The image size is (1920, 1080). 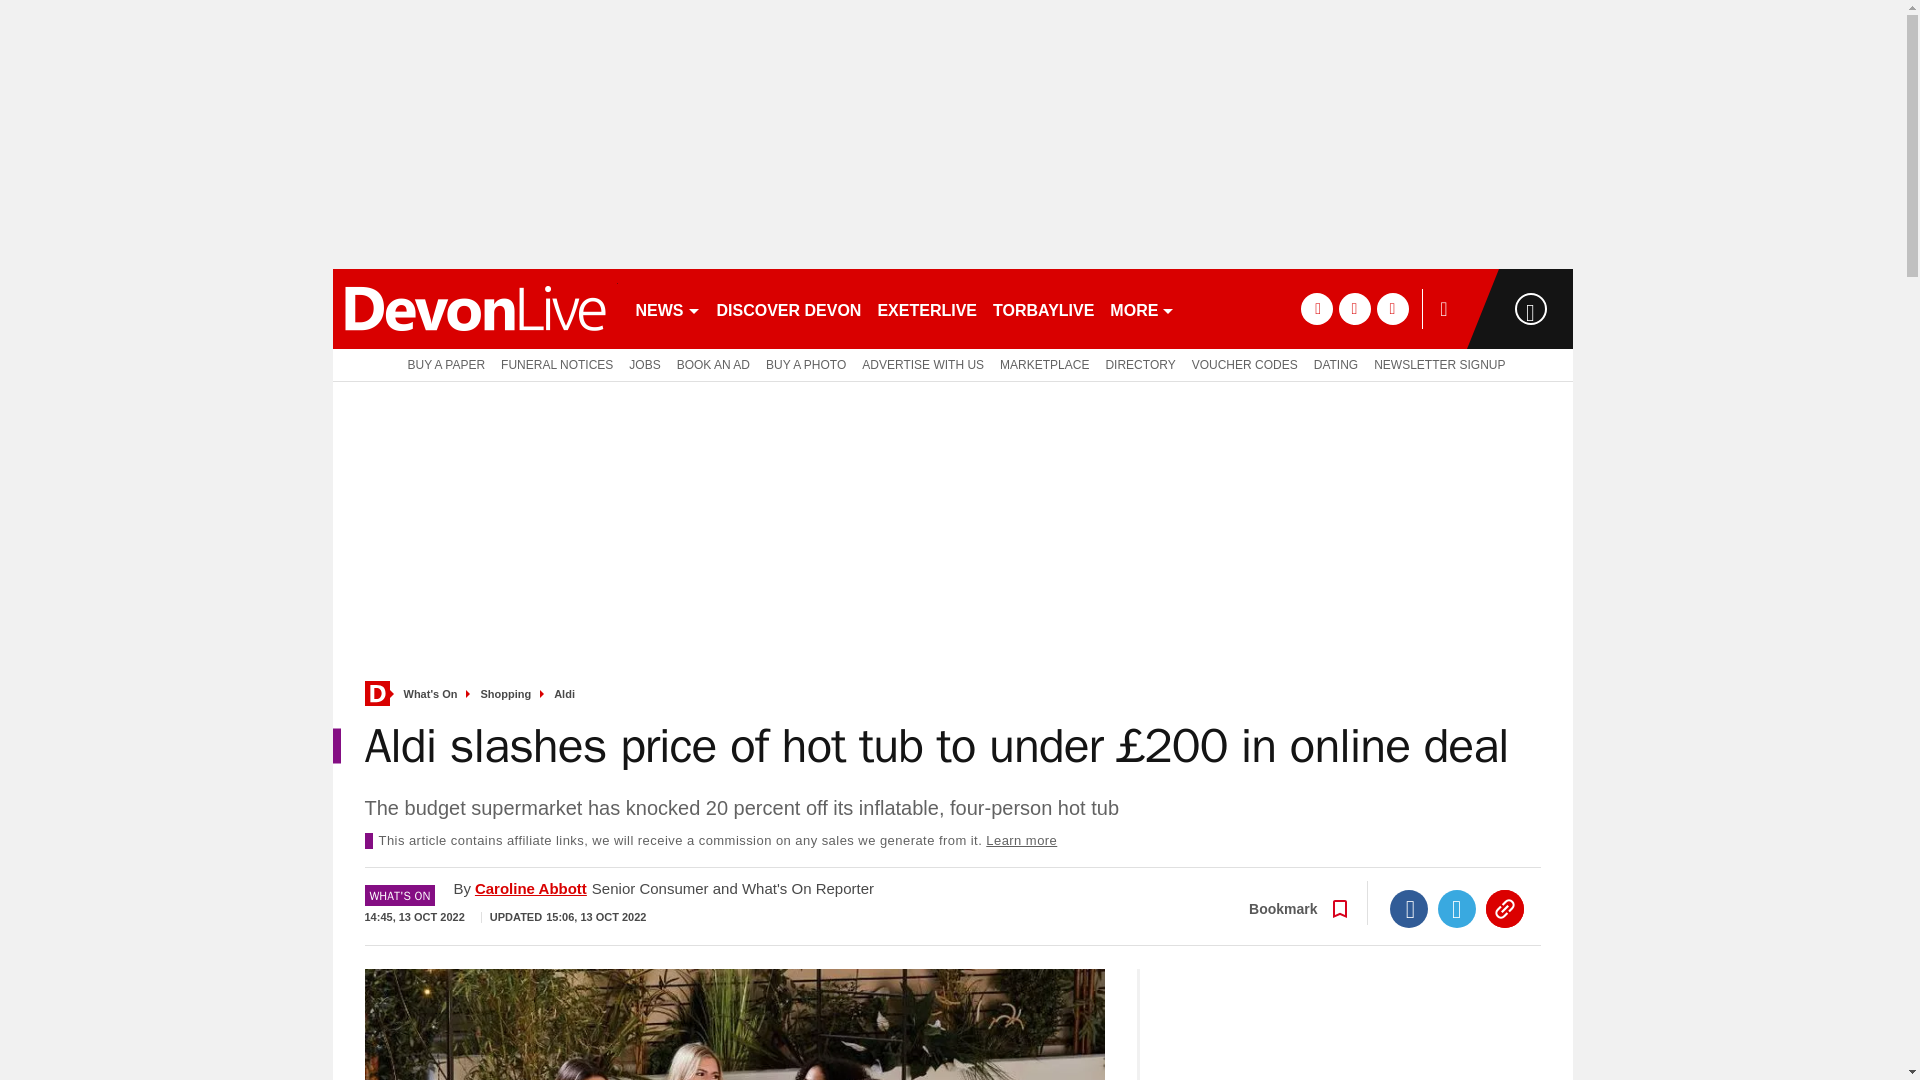 What do you see at coordinates (474, 308) in the screenshot?
I see `devonlive` at bounding box center [474, 308].